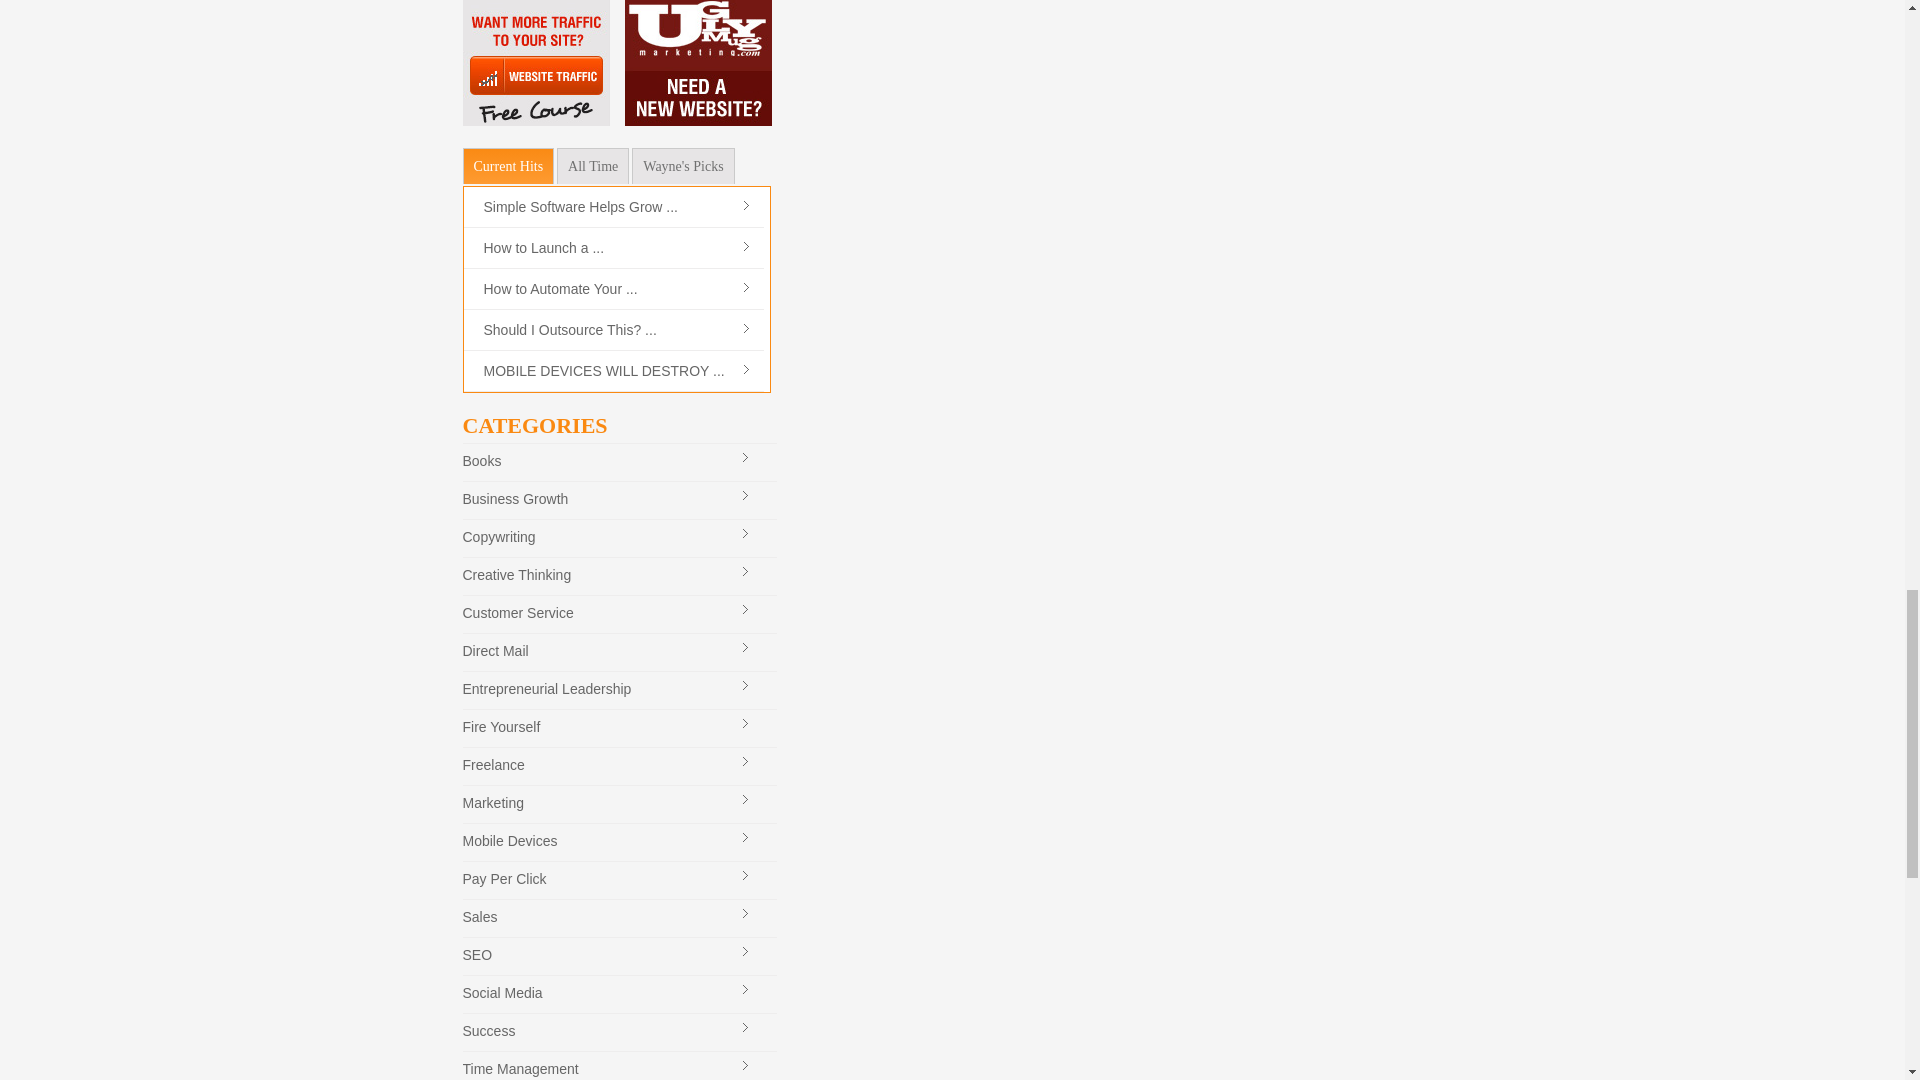  What do you see at coordinates (682, 165) in the screenshot?
I see `Wayne's Picks` at bounding box center [682, 165].